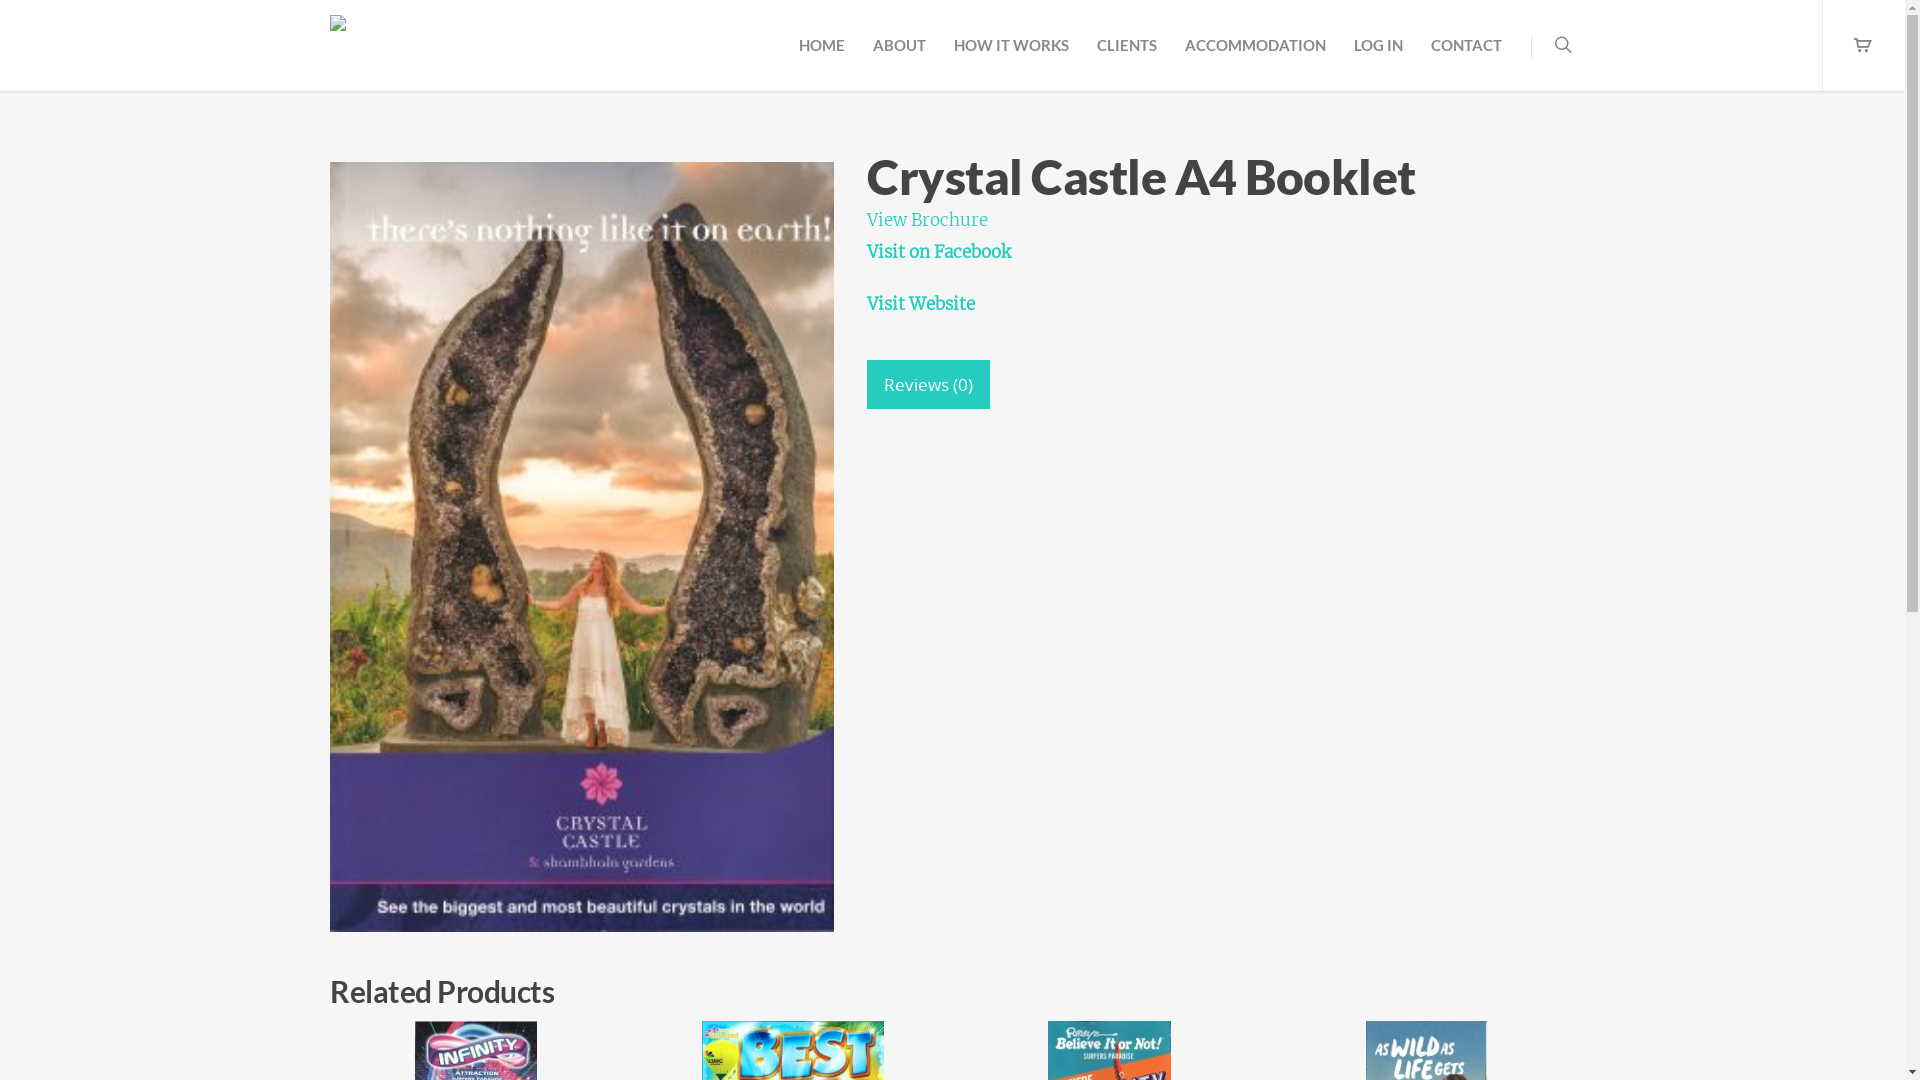 The width and height of the screenshot is (1920, 1080). What do you see at coordinates (1127, 53) in the screenshot?
I see `CLIENTS` at bounding box center [1127, 53].